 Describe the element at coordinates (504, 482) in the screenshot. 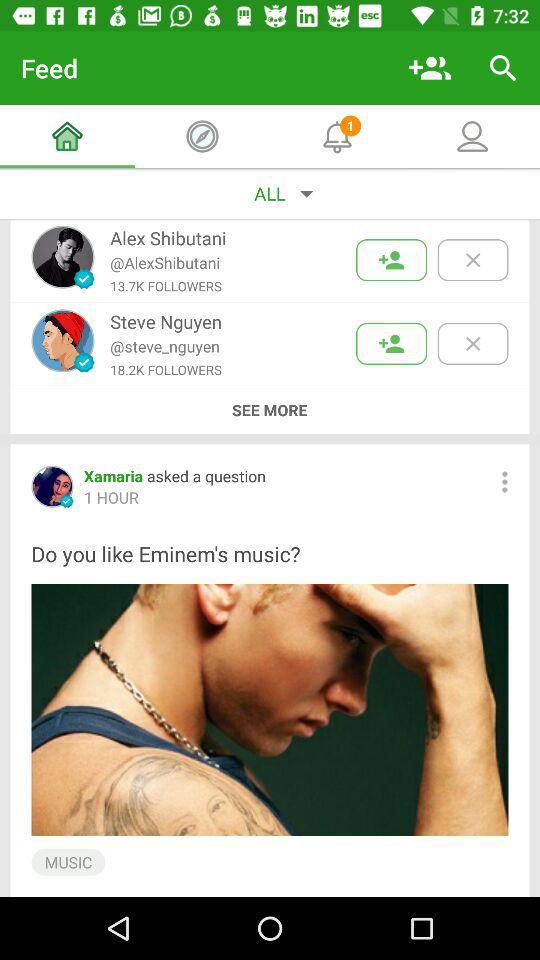

I see `bring up options` at that location.